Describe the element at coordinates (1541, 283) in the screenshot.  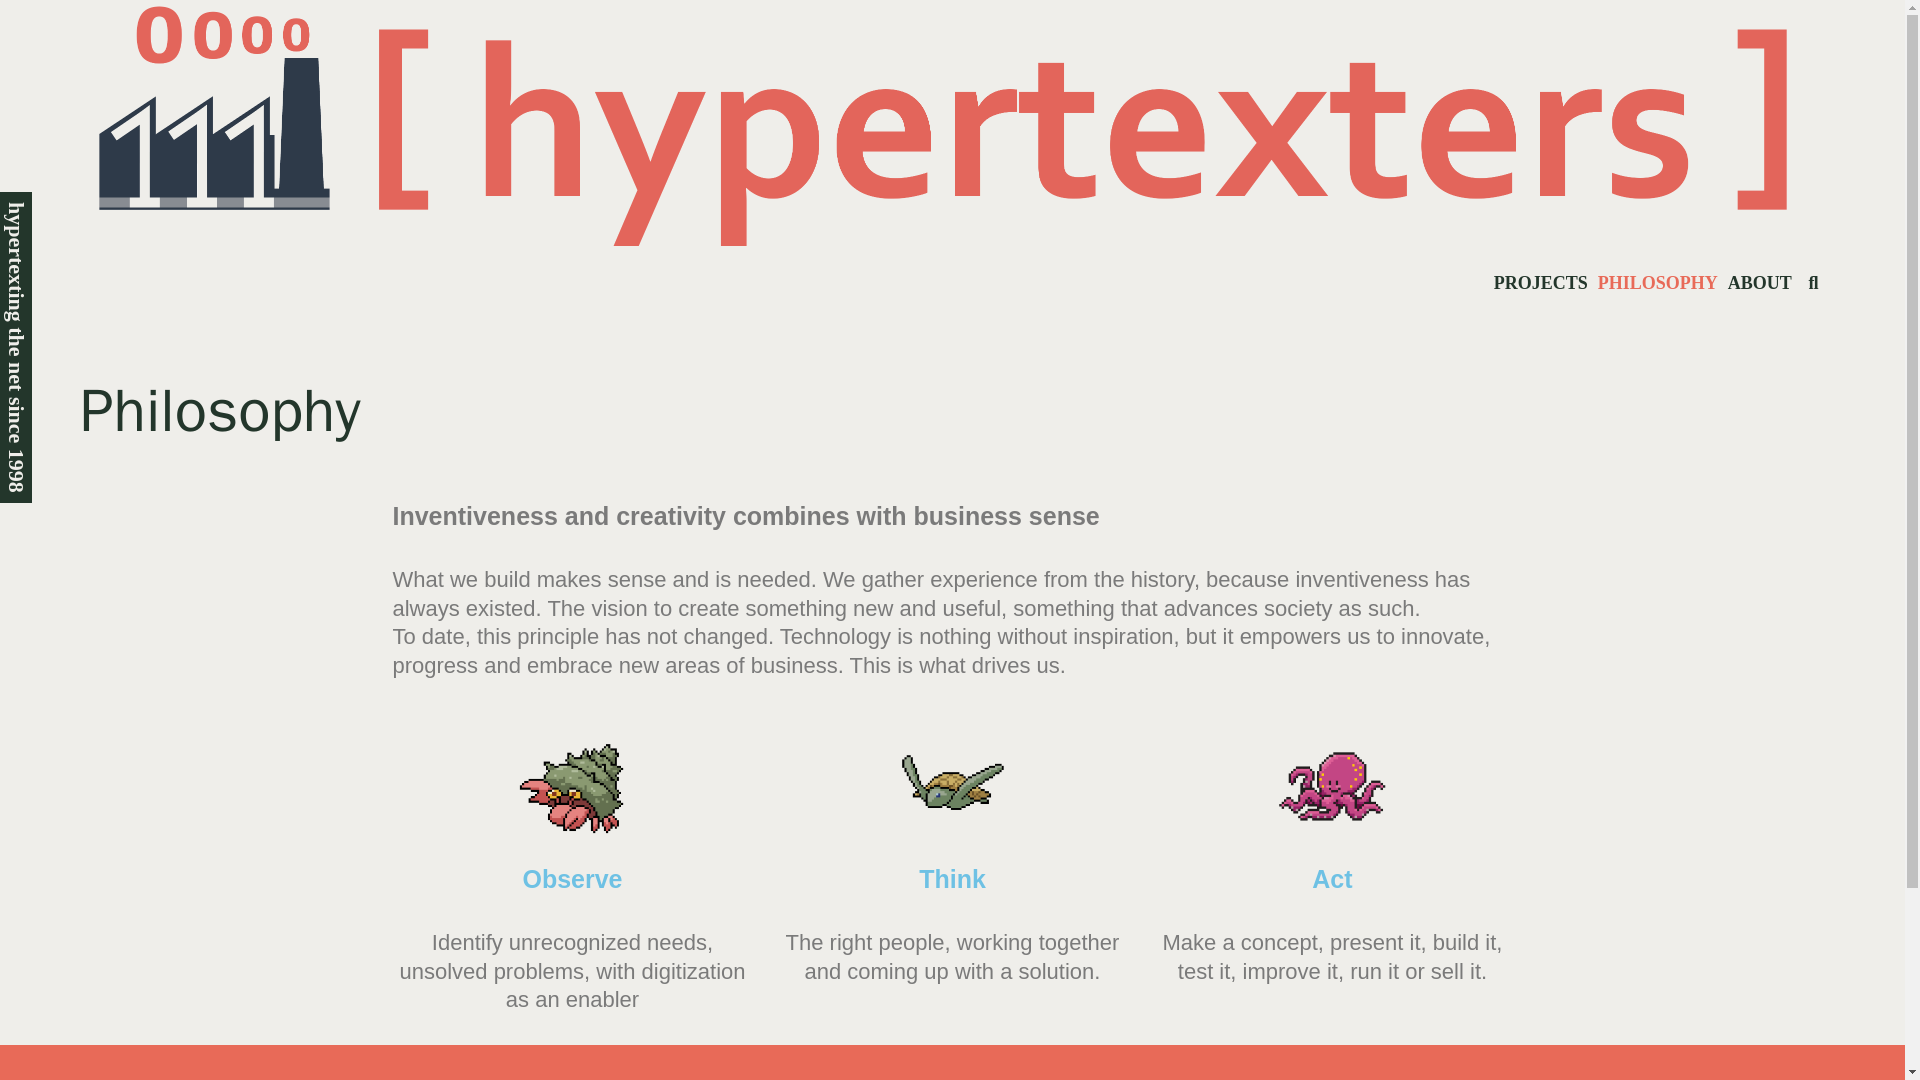
I see `PROJECTS` at that location.